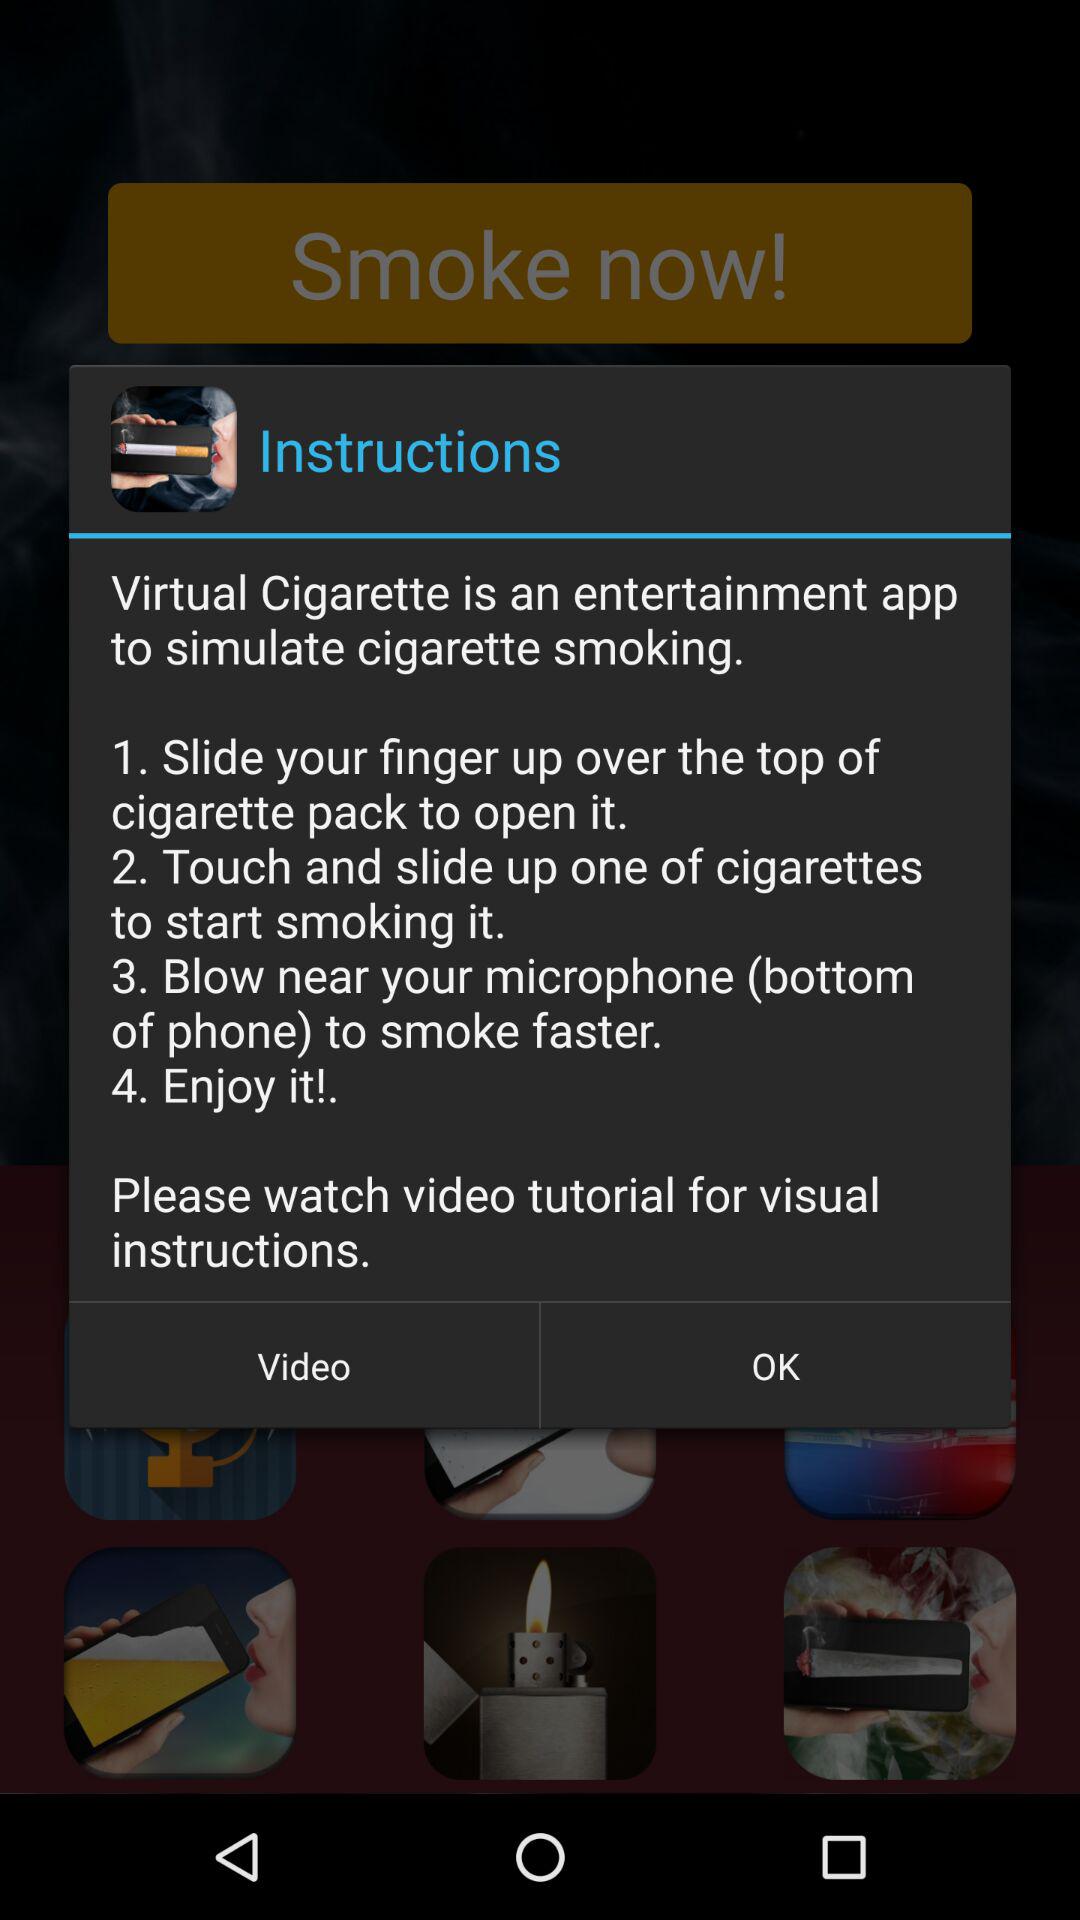 Image resolution: width=1080 pixels, height=1920 pixels. Describe the element at coordinates (775, 1365) in the screenshot. I see `open the icon to the right of the video button` at that location.